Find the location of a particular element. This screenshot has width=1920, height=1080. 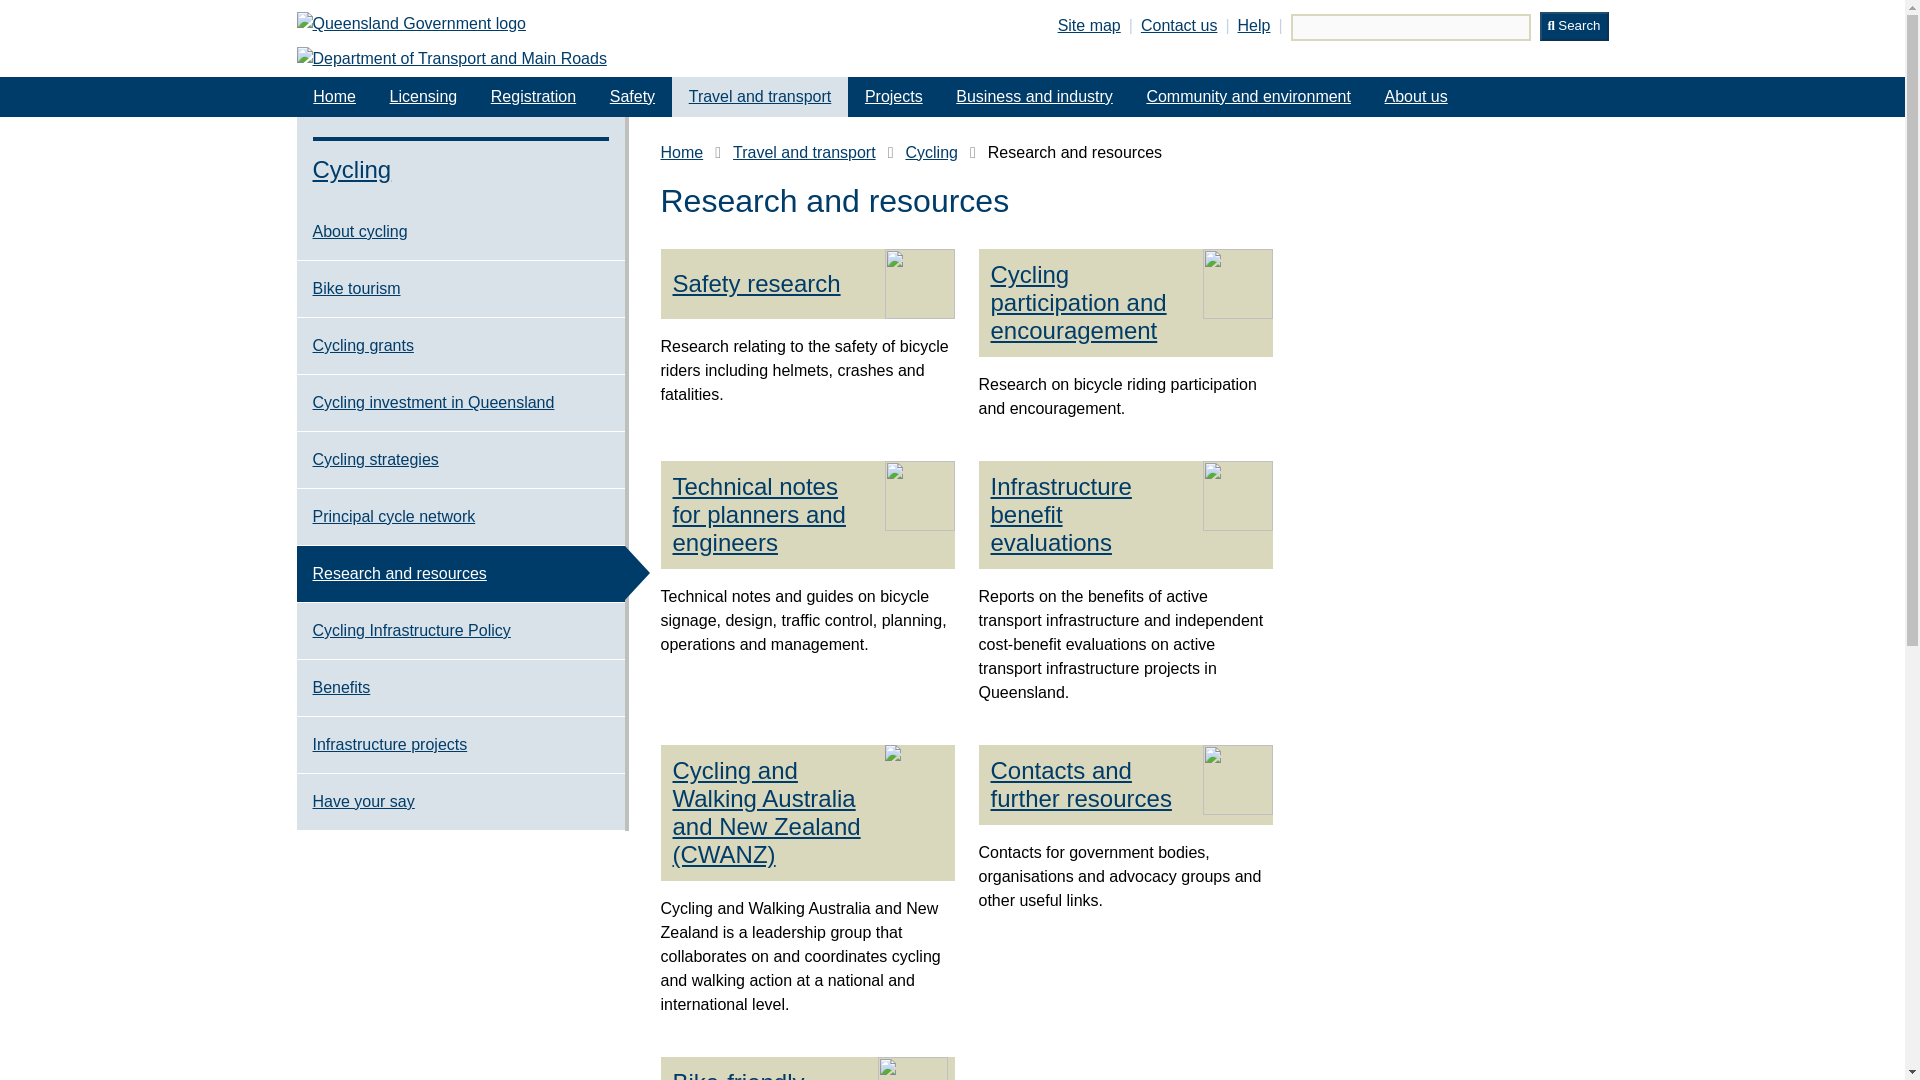

Licensing is located at coordinates (424, 96).